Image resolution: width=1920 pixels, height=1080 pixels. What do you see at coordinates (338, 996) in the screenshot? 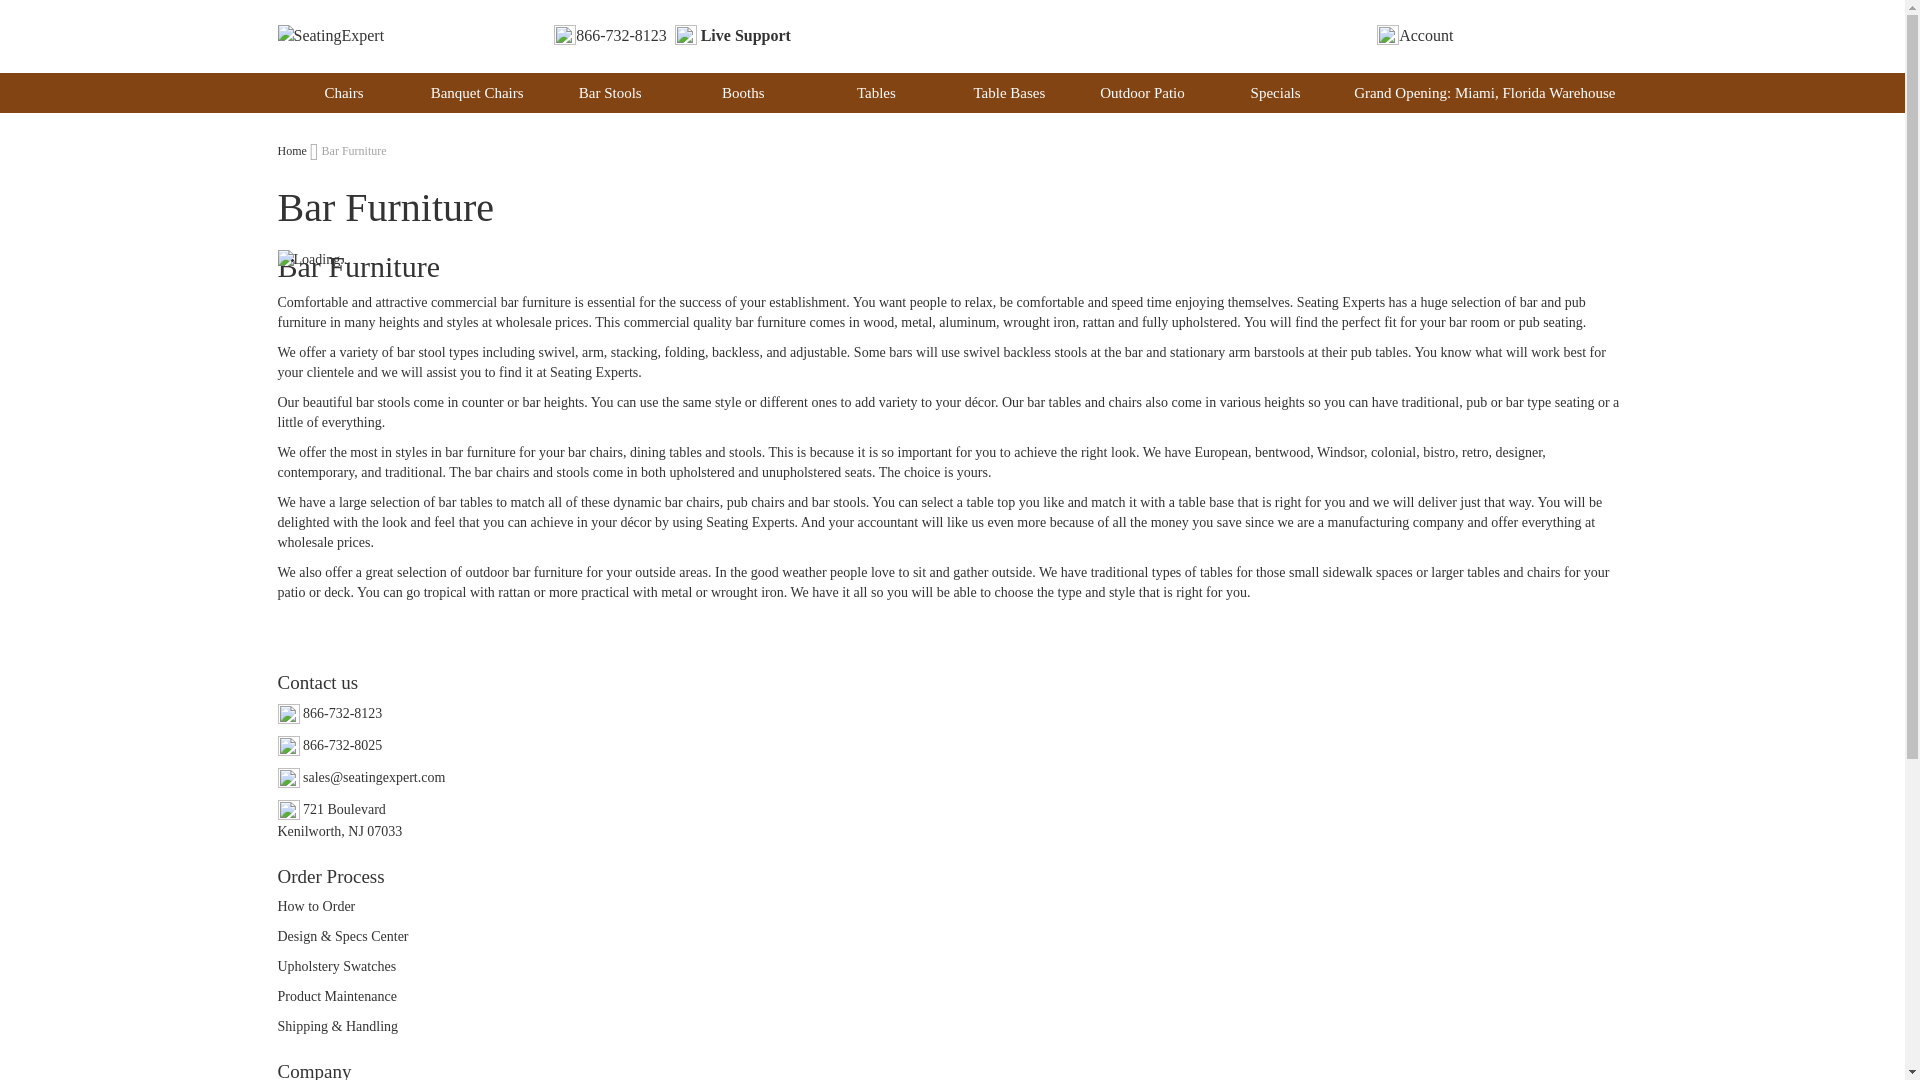
I see `Product Maintenance` at bounding box center [338, 996].